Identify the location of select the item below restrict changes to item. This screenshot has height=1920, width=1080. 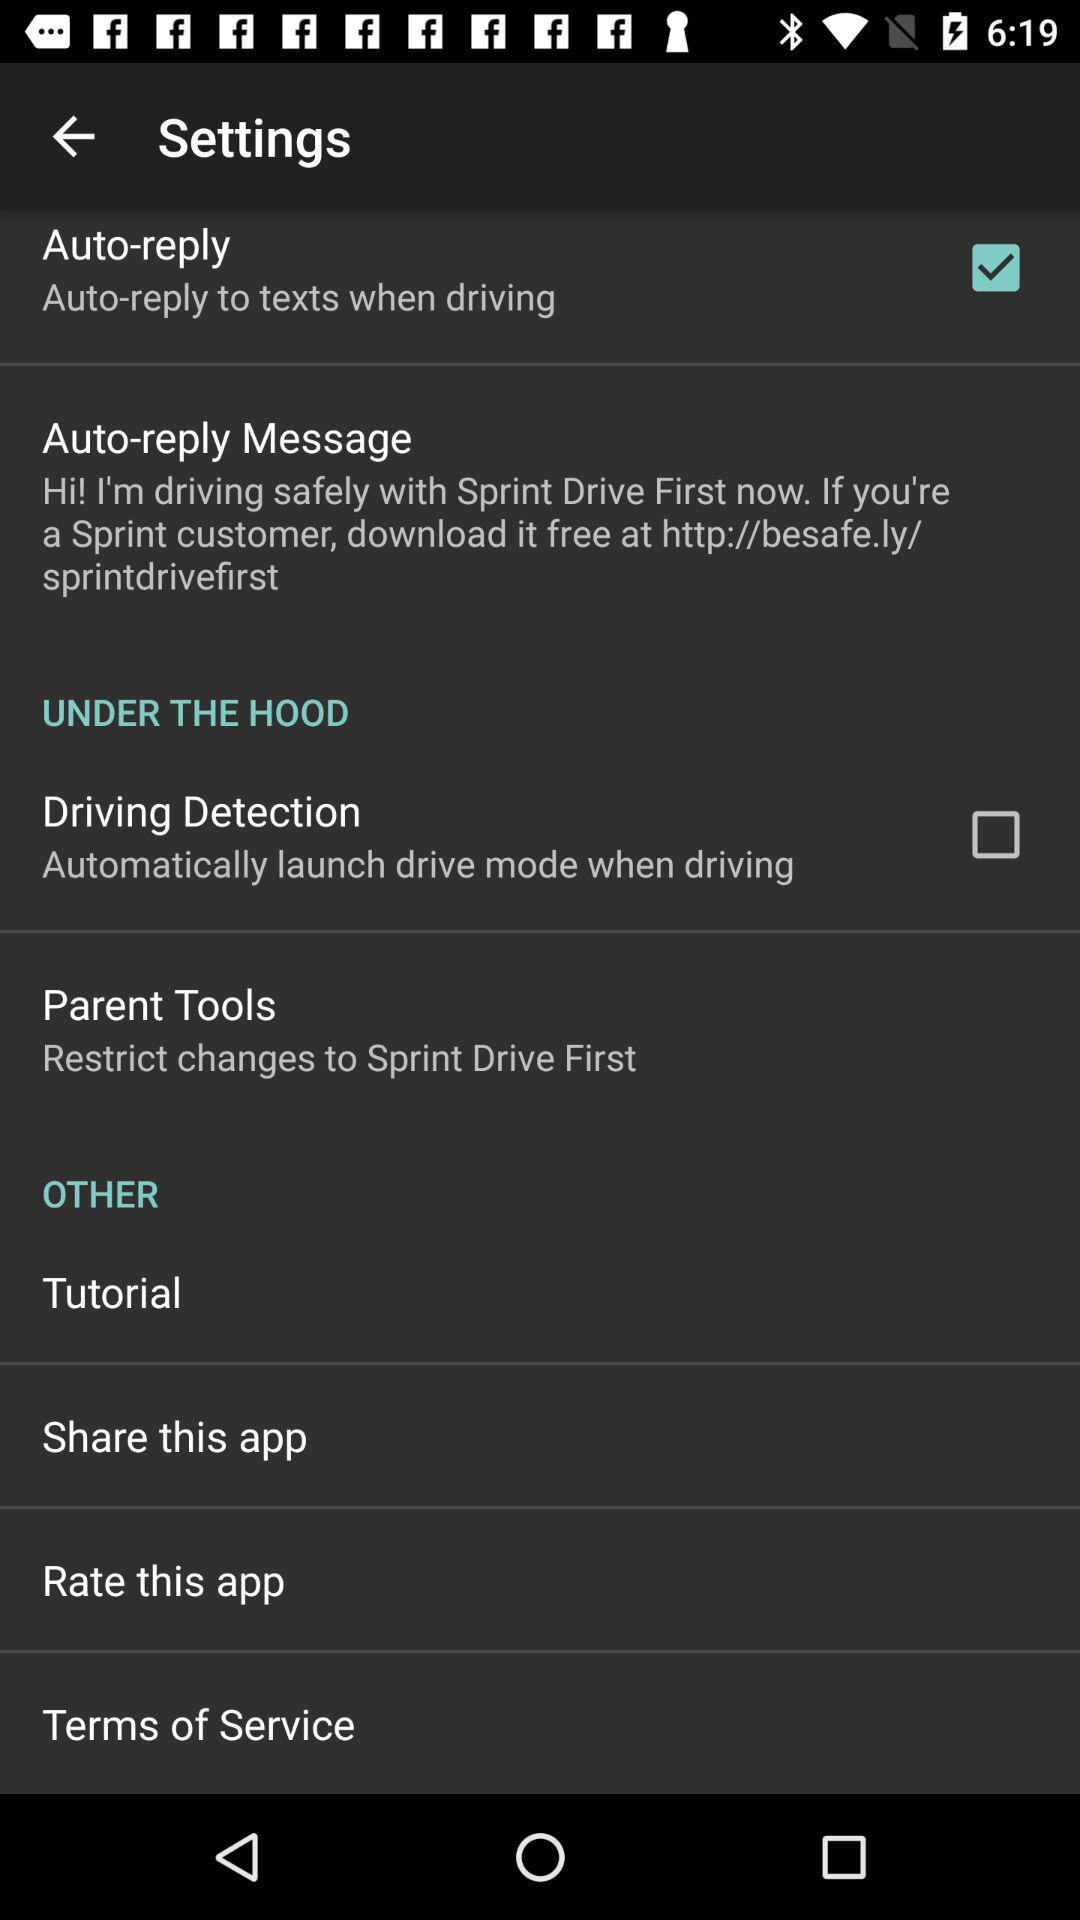
(540, 1172).